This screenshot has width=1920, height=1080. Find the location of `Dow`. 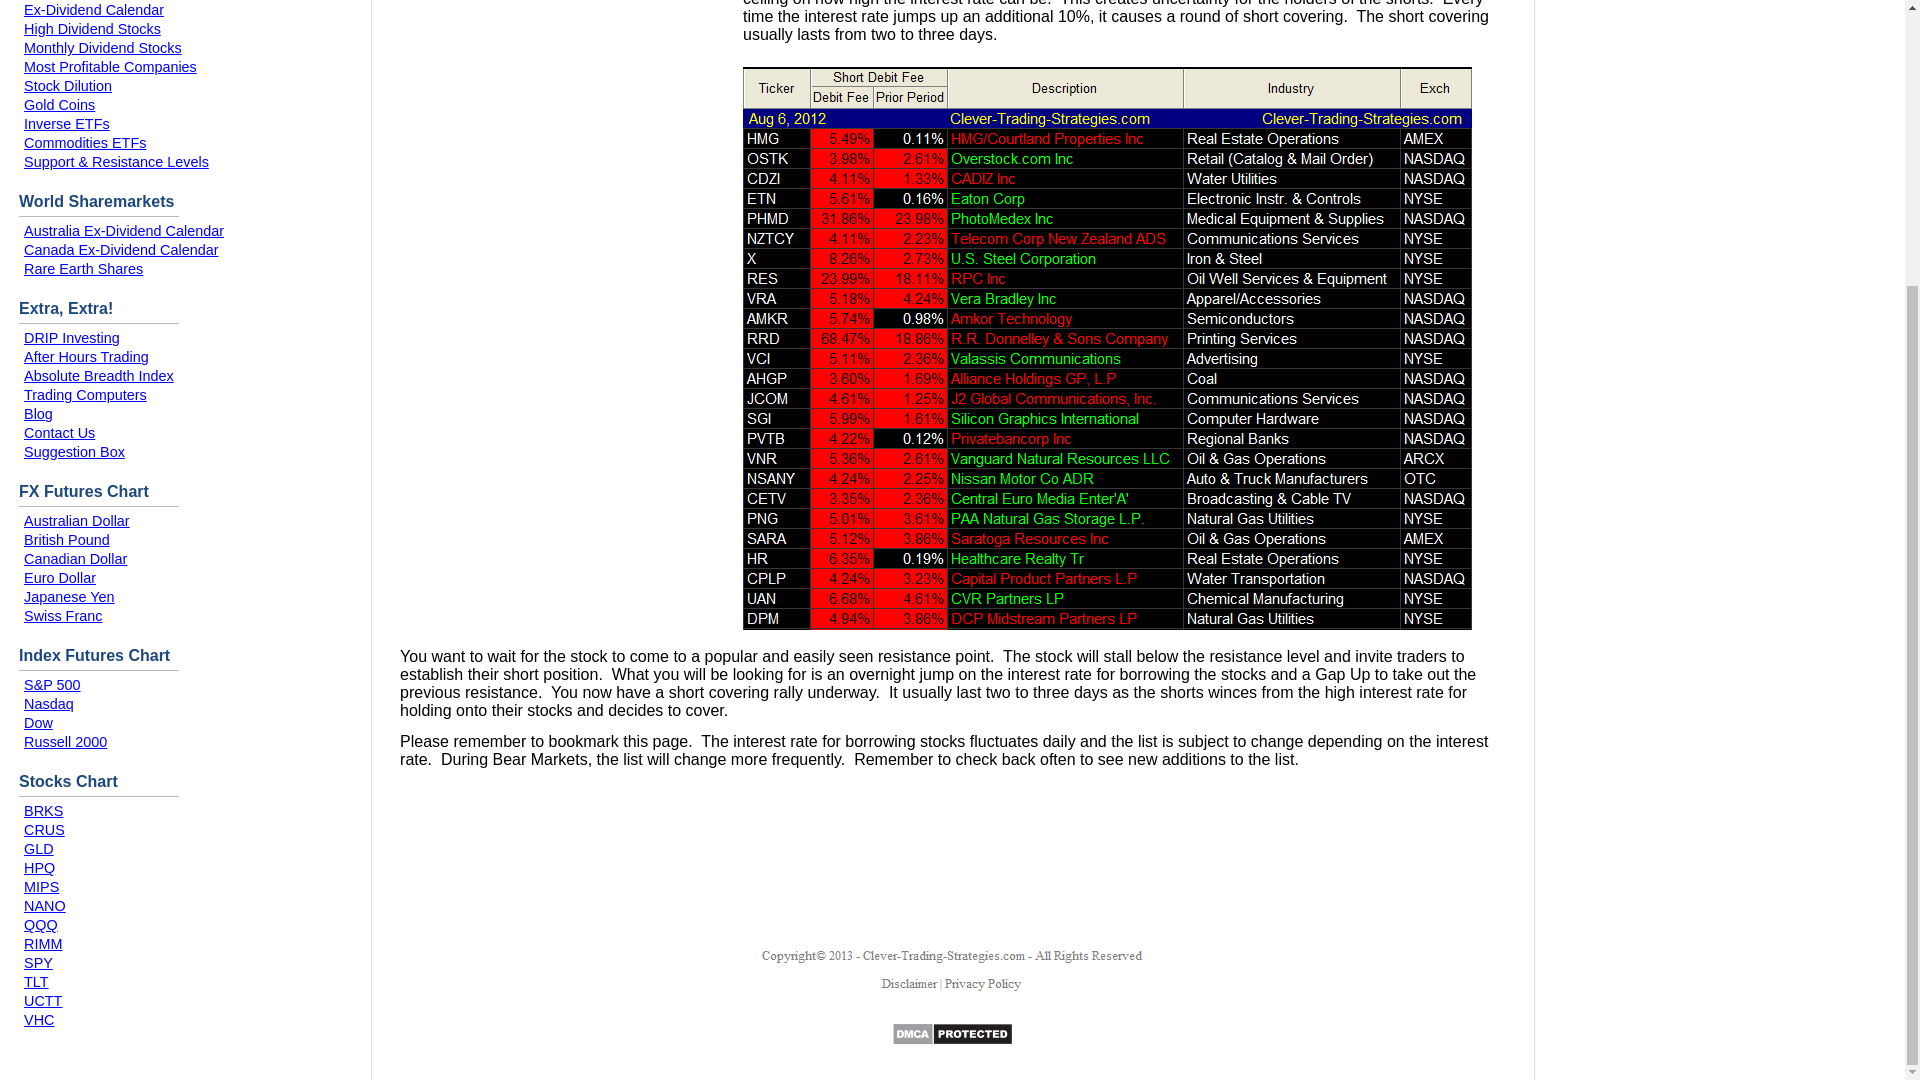

Dow is located at coordinates (38, 722).